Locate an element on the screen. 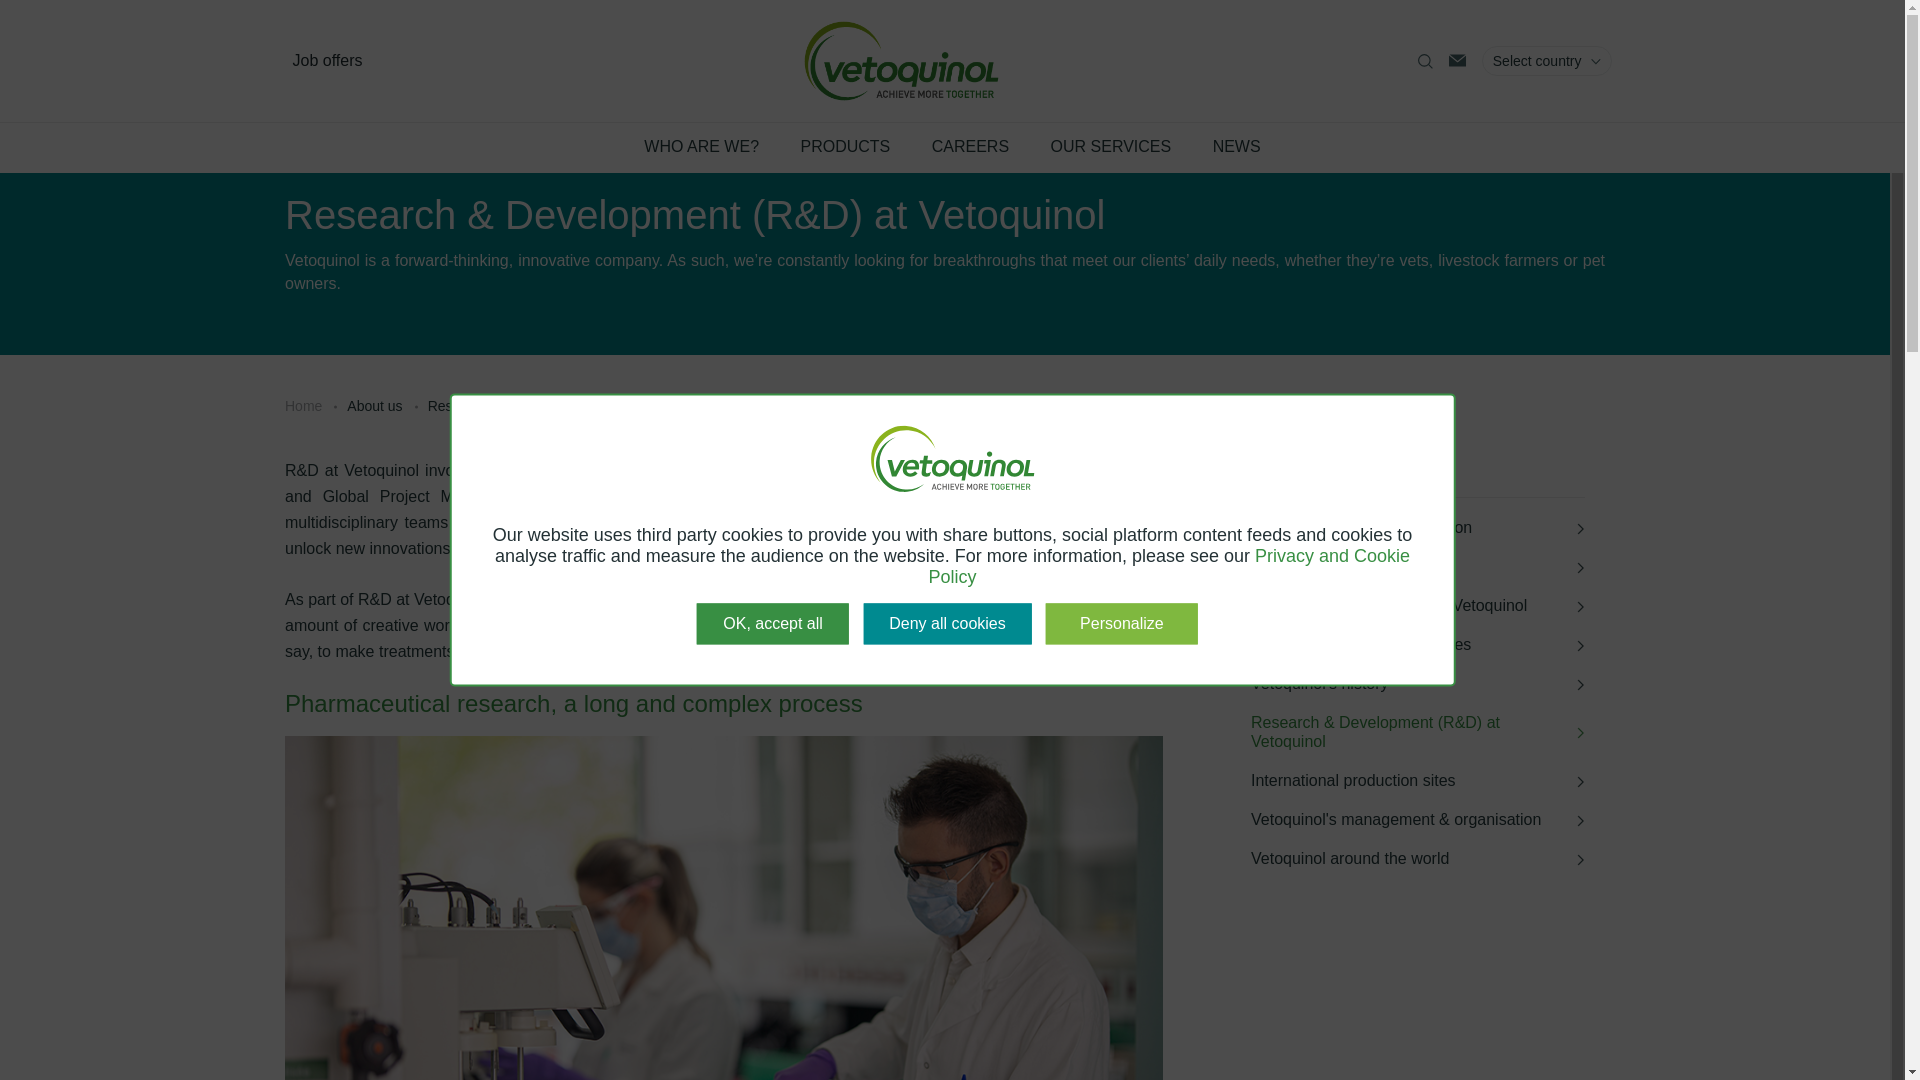  Privacy and Cookie Policy is located at coordinates (1168, 566).